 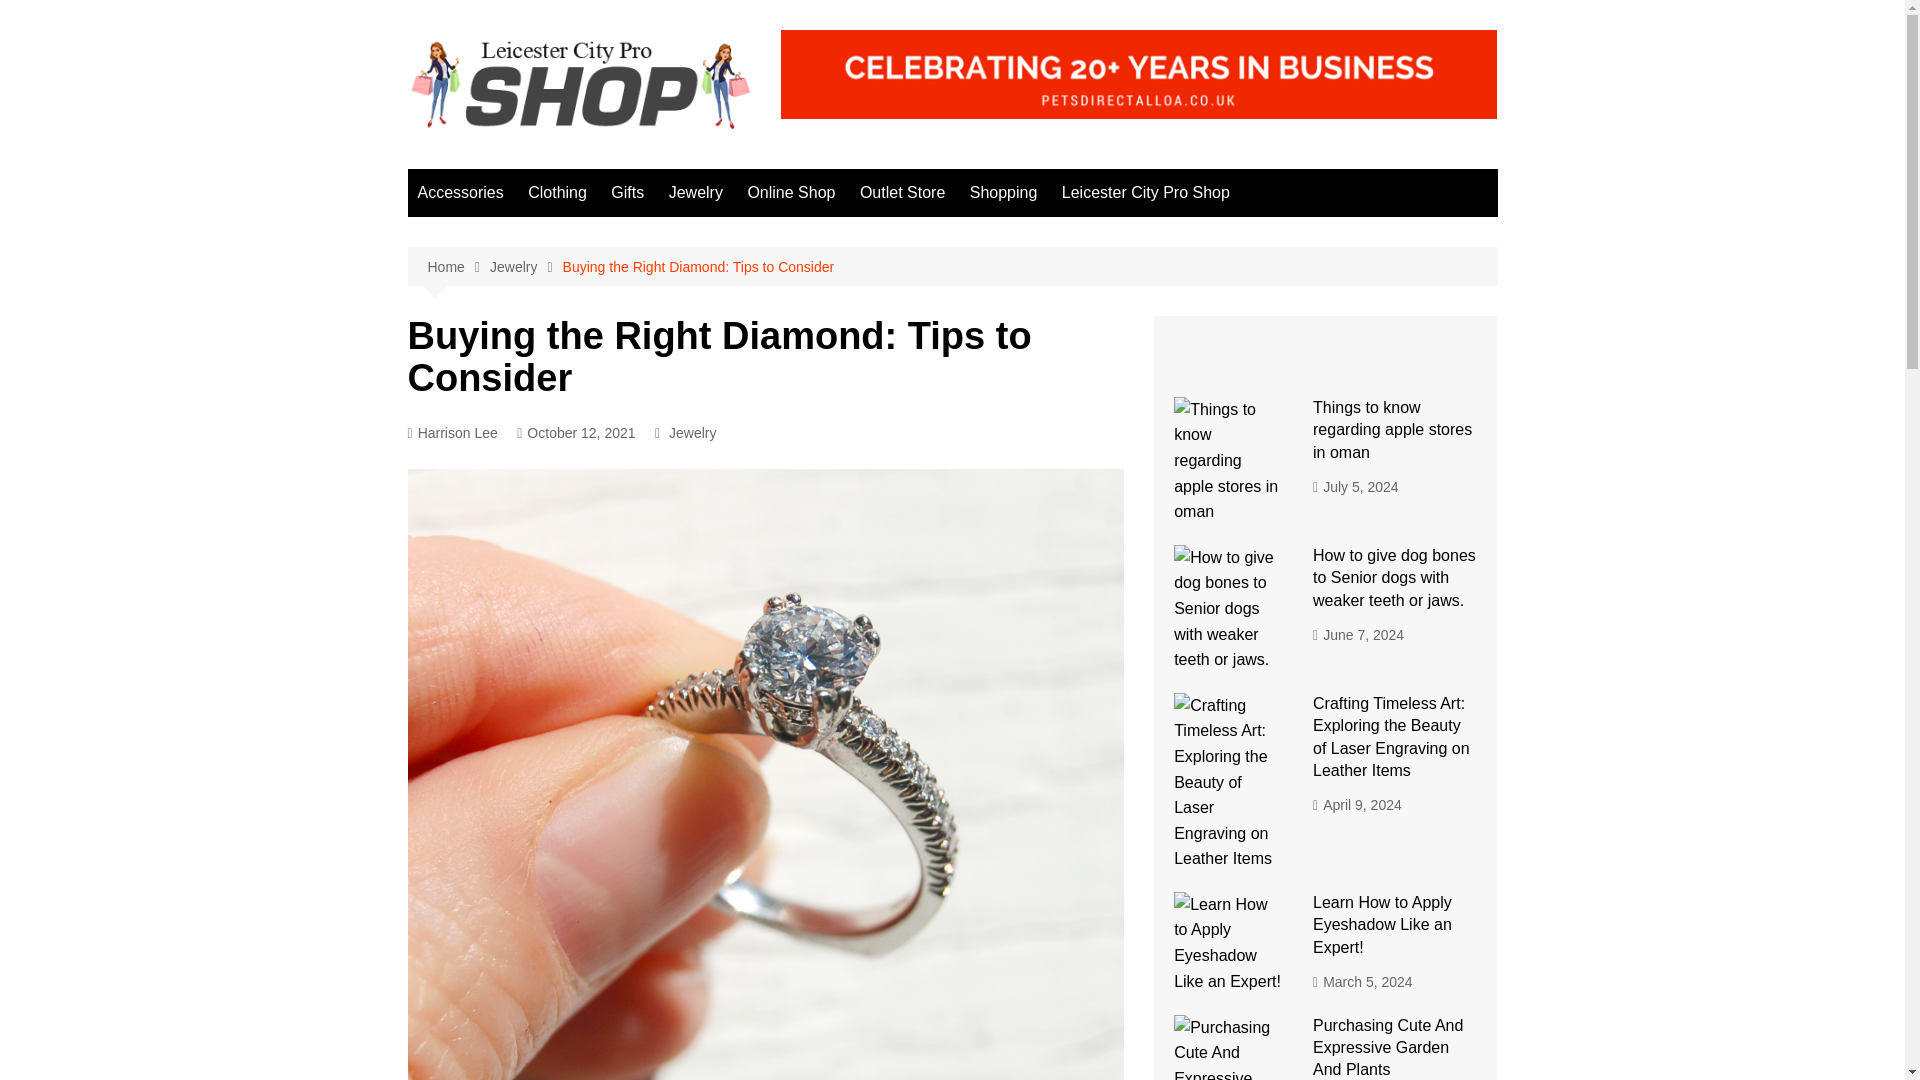 What do you see at coordinates (1004, 192) in the screenshot?
I see `Shopping` at bounding box center [1004, 192].